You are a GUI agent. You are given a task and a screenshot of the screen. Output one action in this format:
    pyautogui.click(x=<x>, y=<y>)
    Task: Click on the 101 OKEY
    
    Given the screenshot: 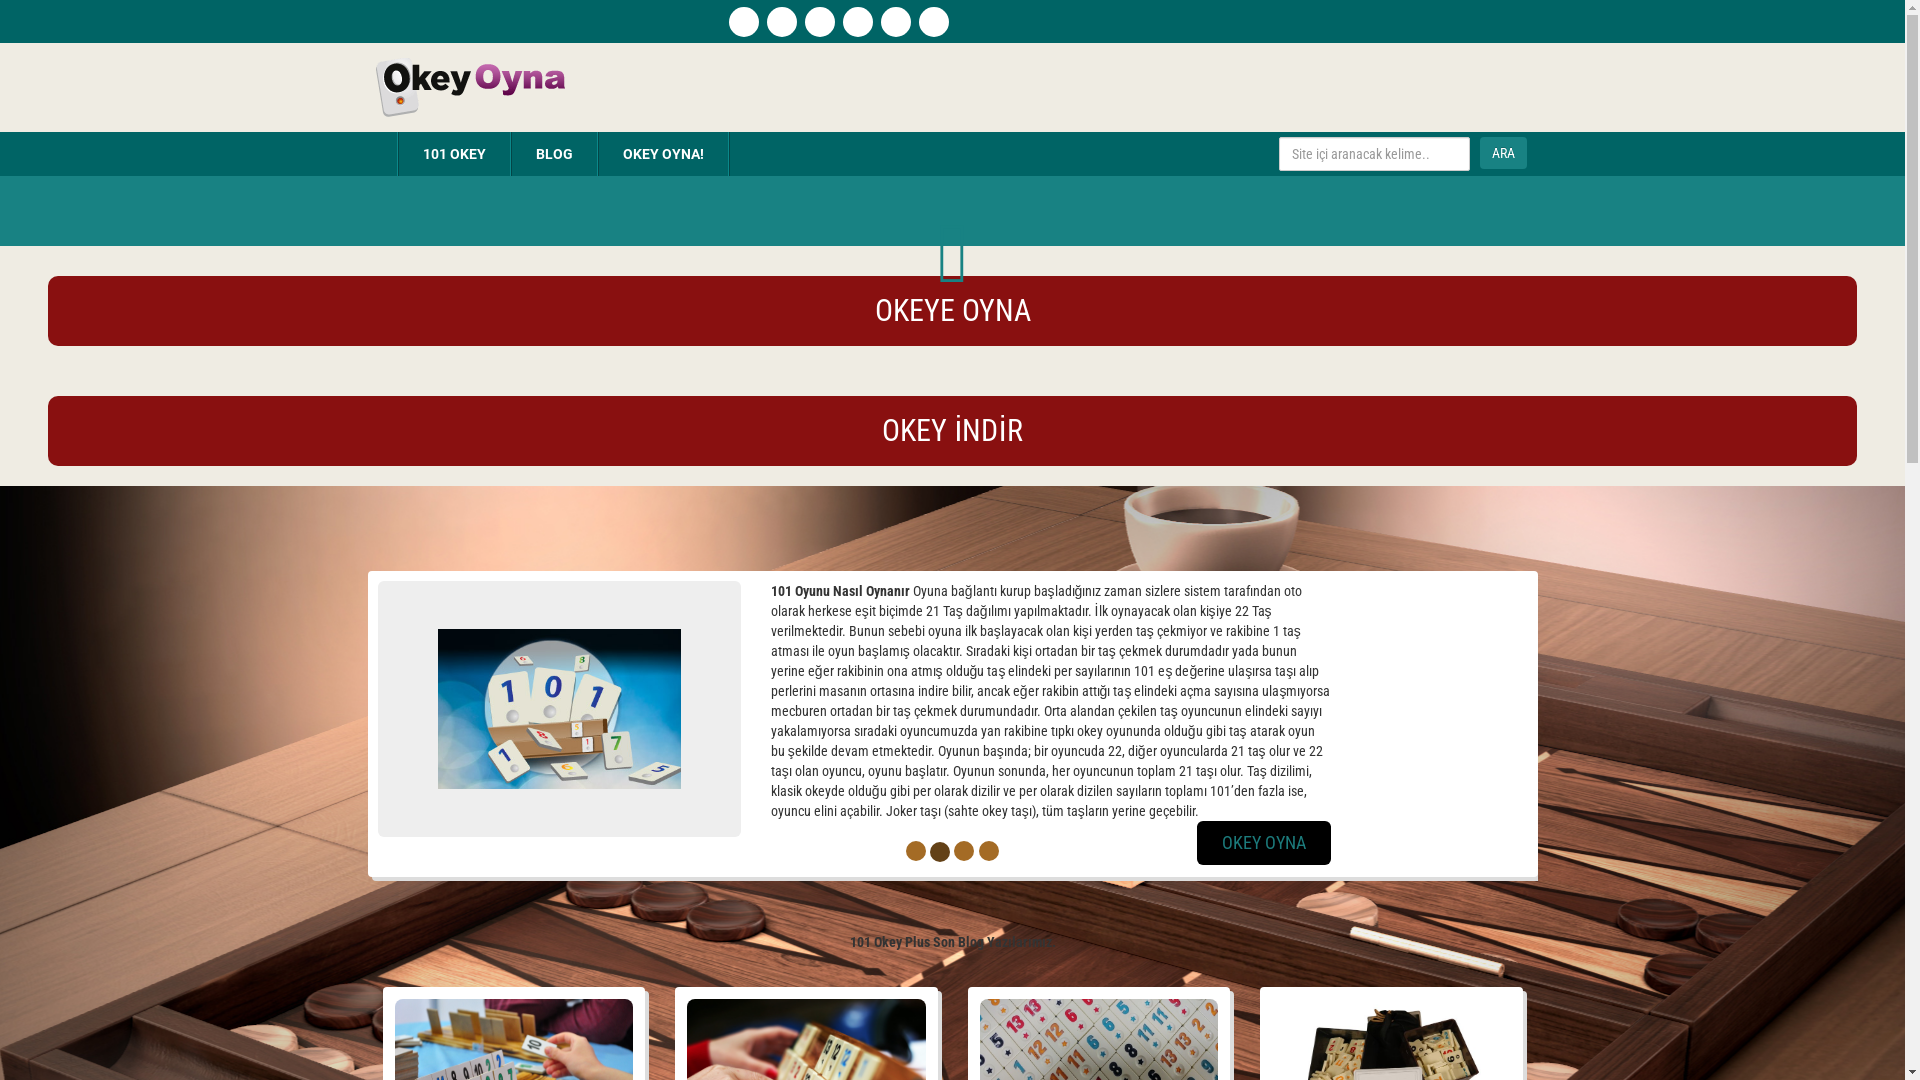 What is the action you would take?
    pyautogui.click(x=454, y=154)
    